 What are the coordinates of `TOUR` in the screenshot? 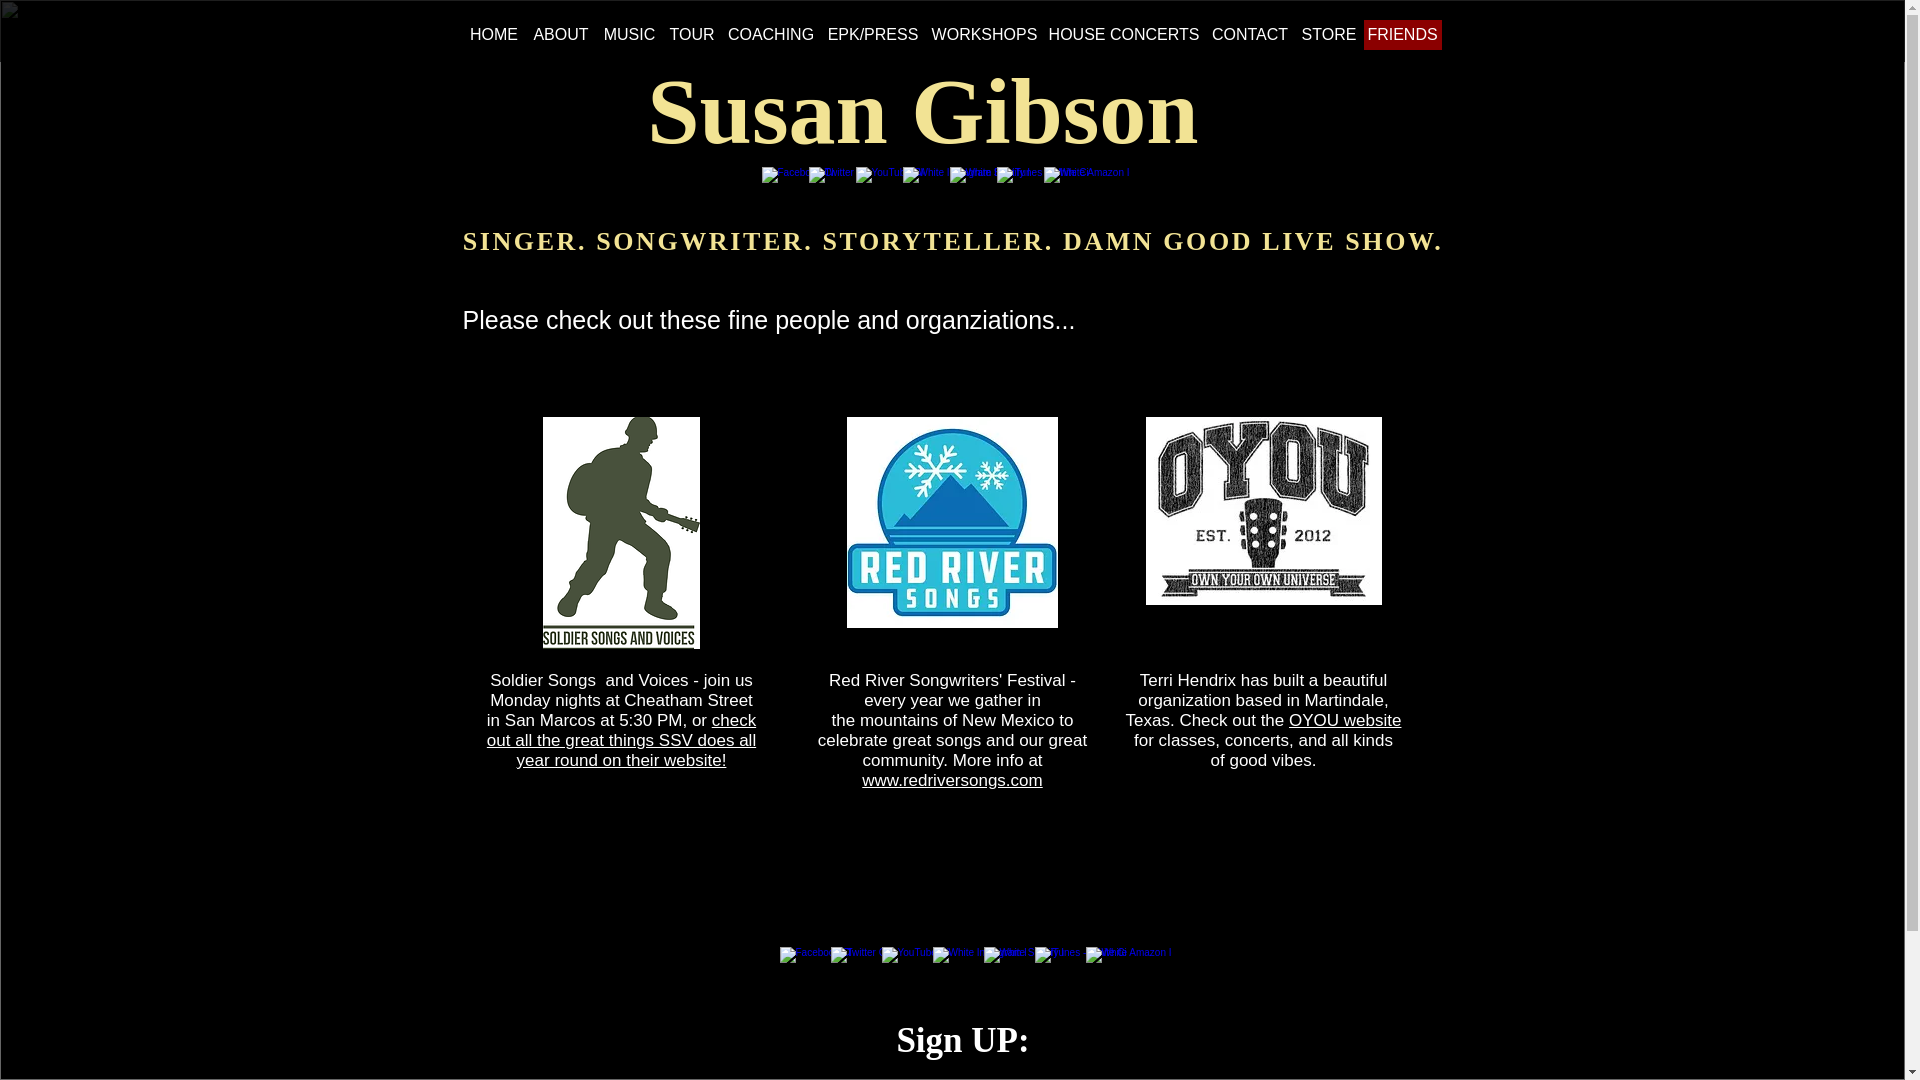 It's located at (692, 34).